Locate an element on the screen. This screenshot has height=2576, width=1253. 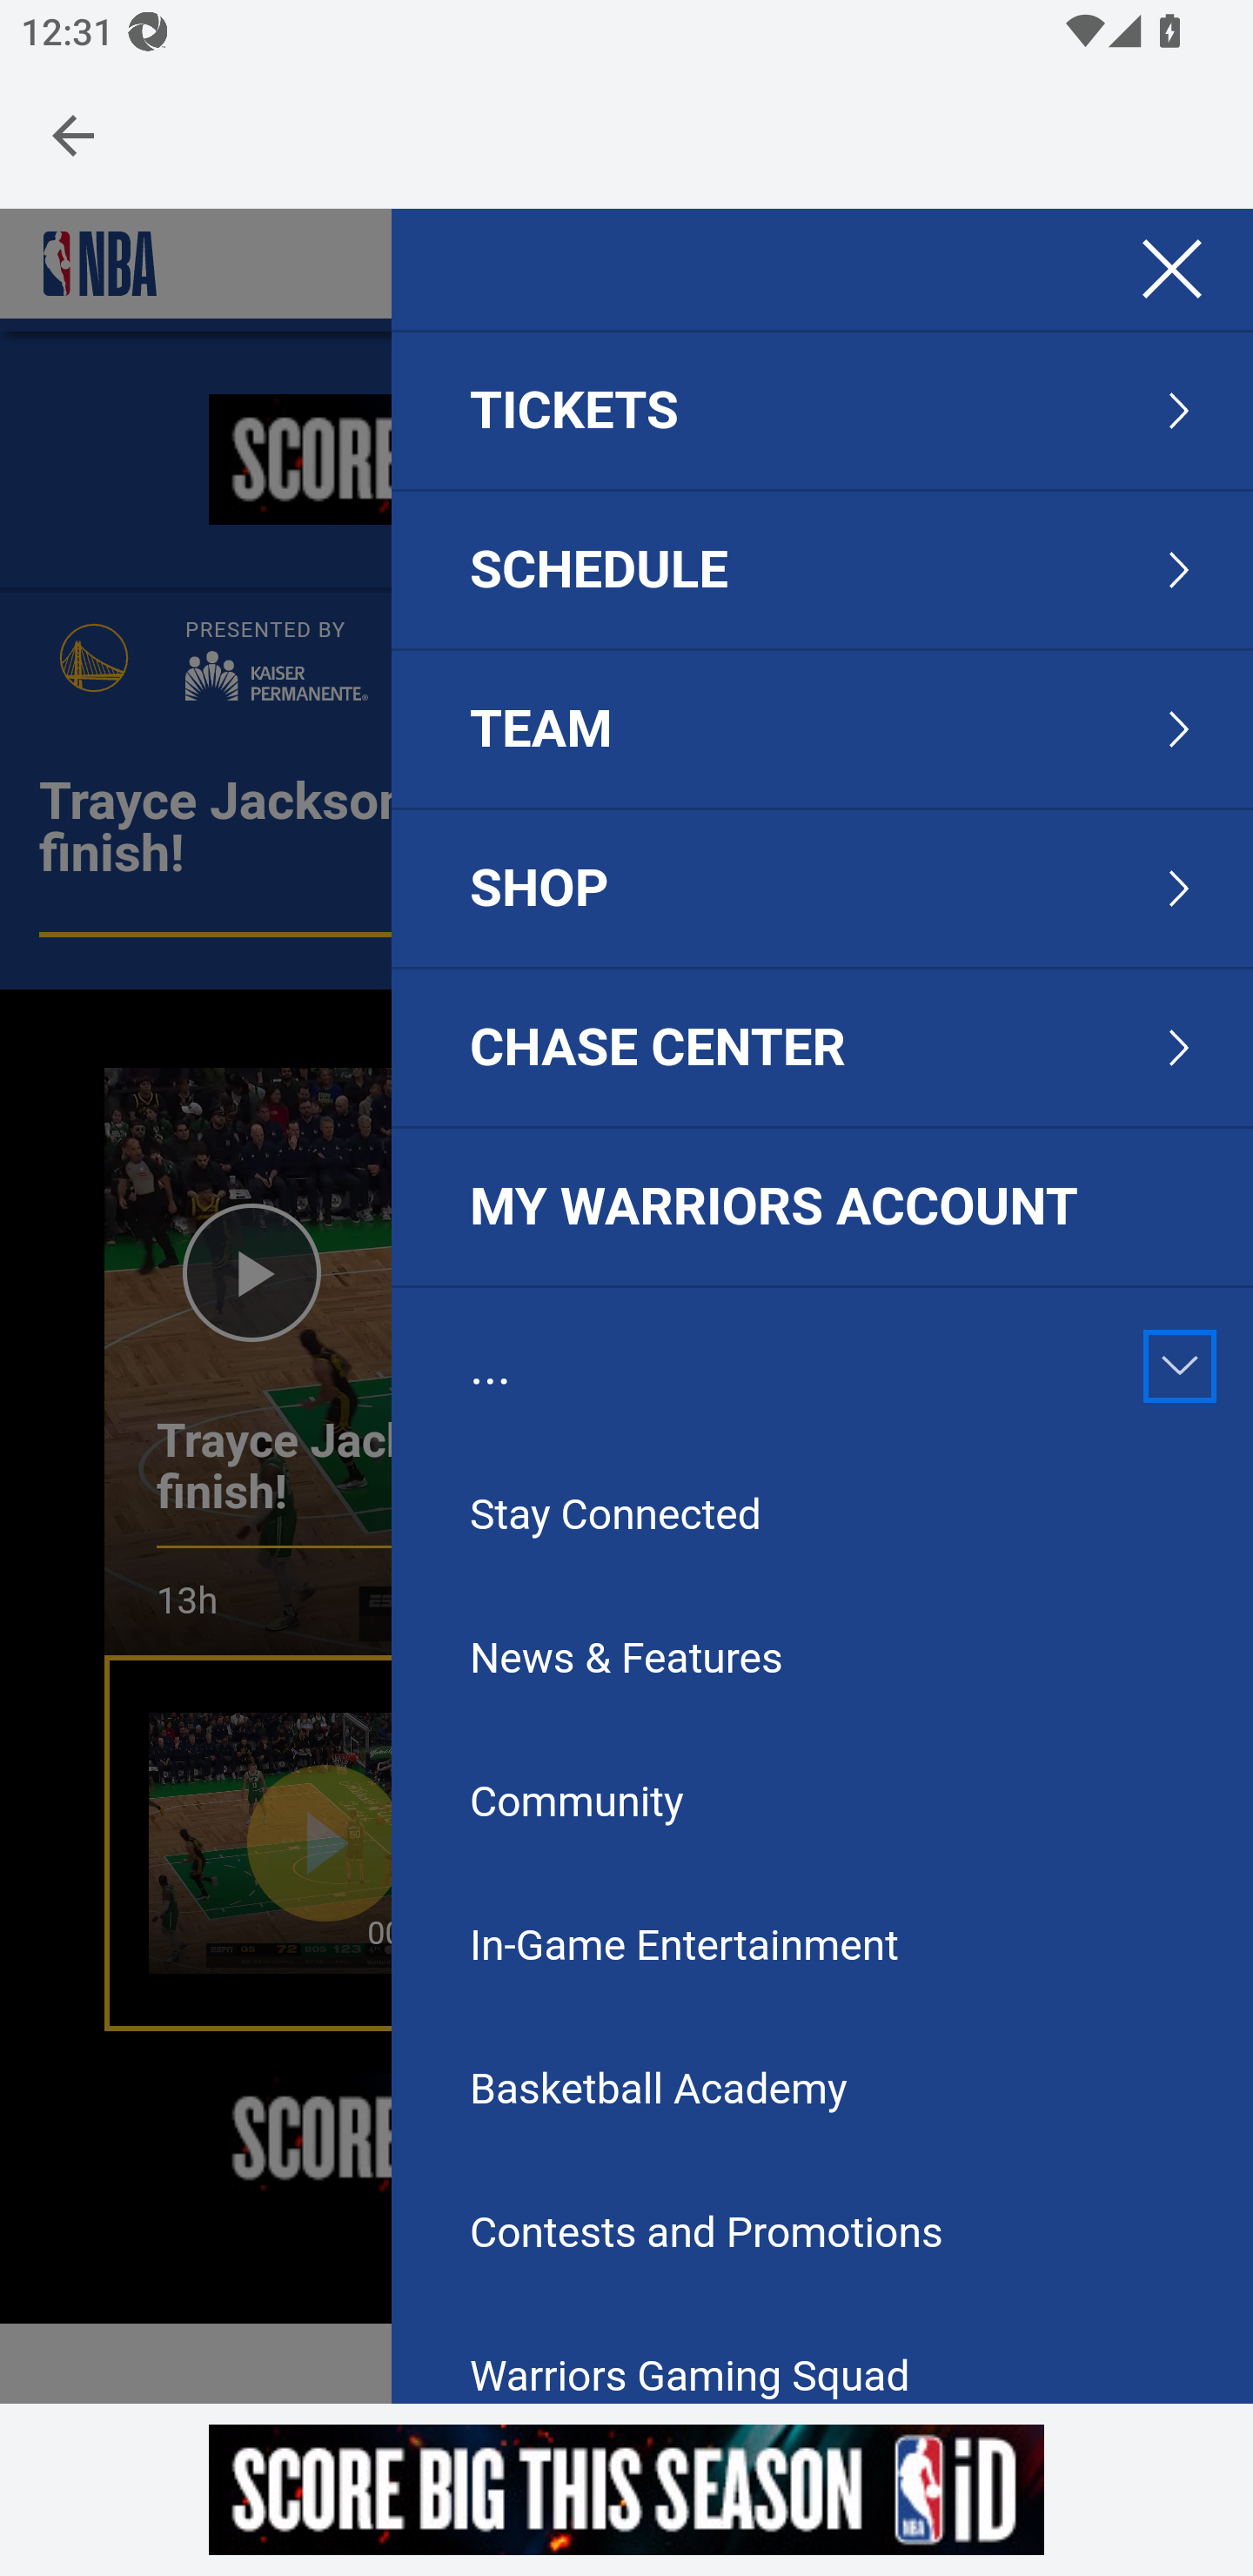
Stay Connected Stay Connected Stay Connected is located at coordinates (757, 1516).